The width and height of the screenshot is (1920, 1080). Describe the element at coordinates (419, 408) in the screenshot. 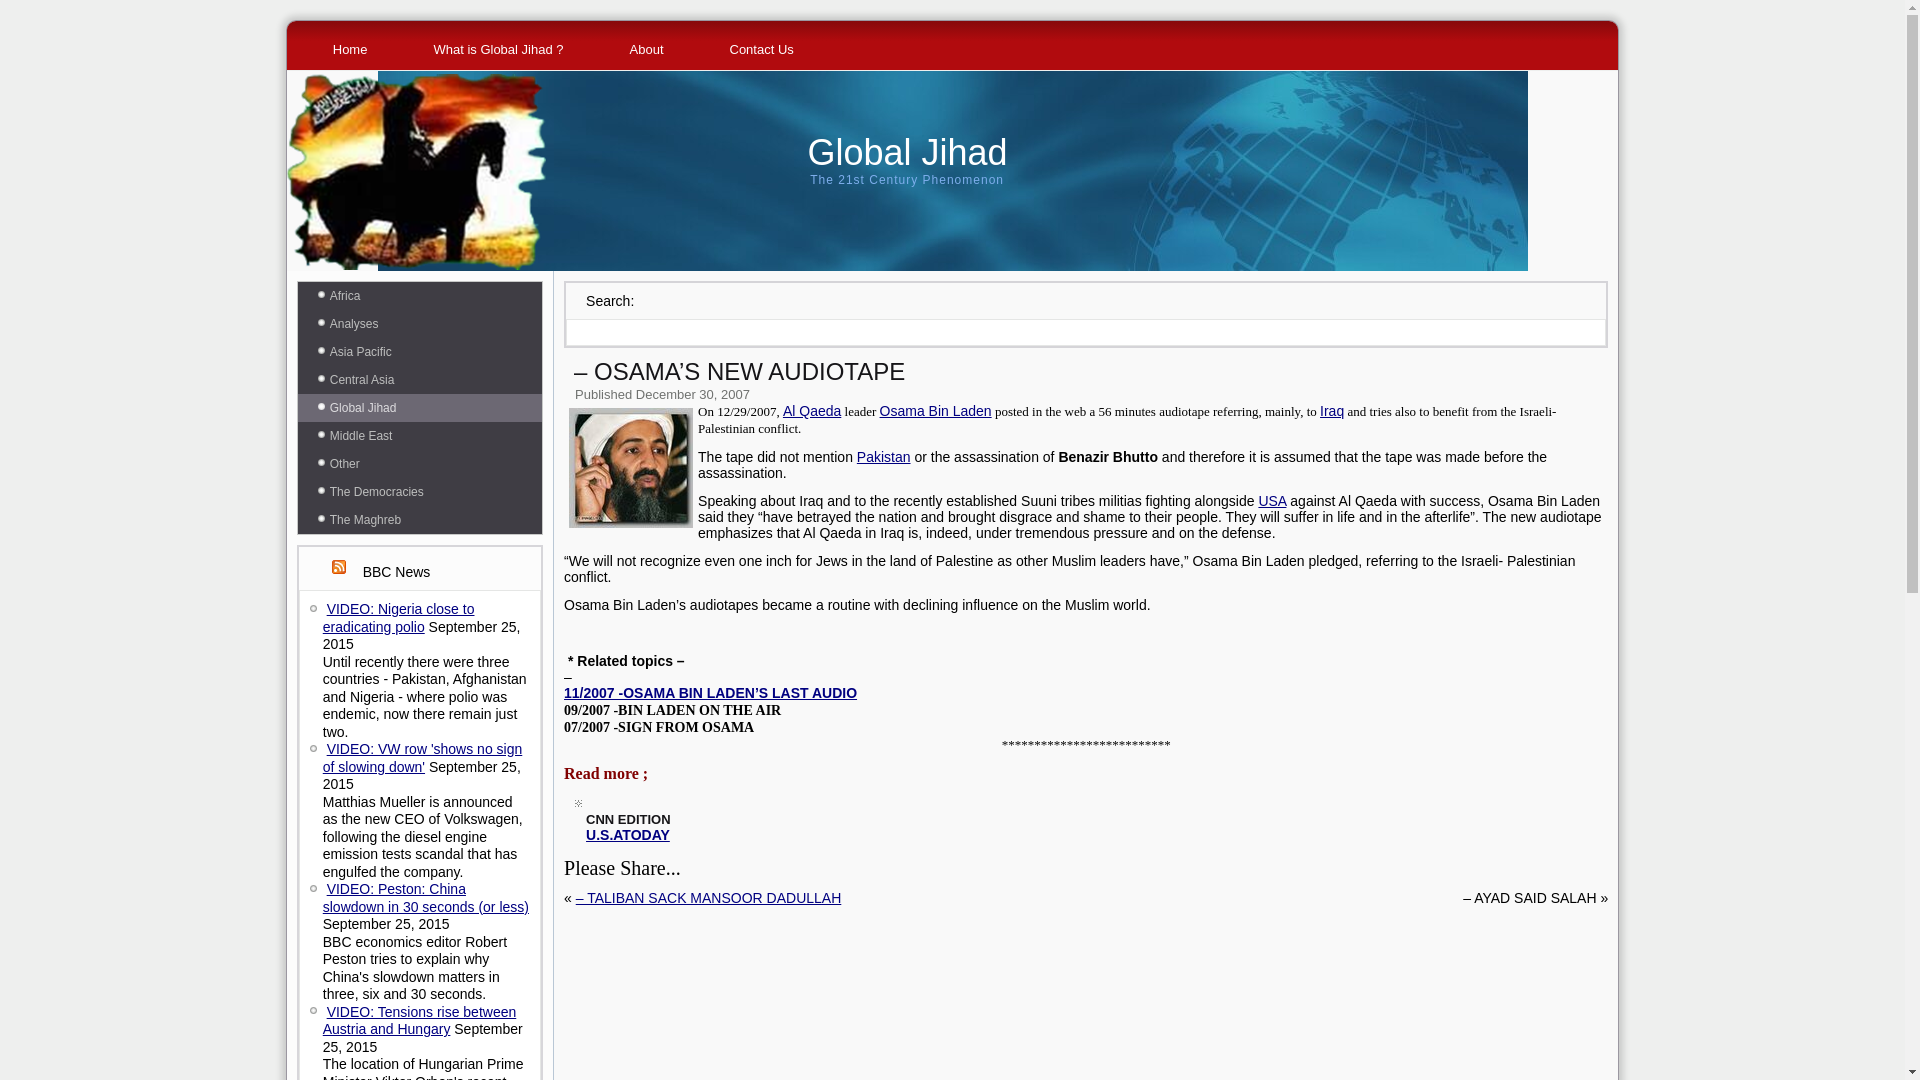

I see `Global Jihad` at that location.